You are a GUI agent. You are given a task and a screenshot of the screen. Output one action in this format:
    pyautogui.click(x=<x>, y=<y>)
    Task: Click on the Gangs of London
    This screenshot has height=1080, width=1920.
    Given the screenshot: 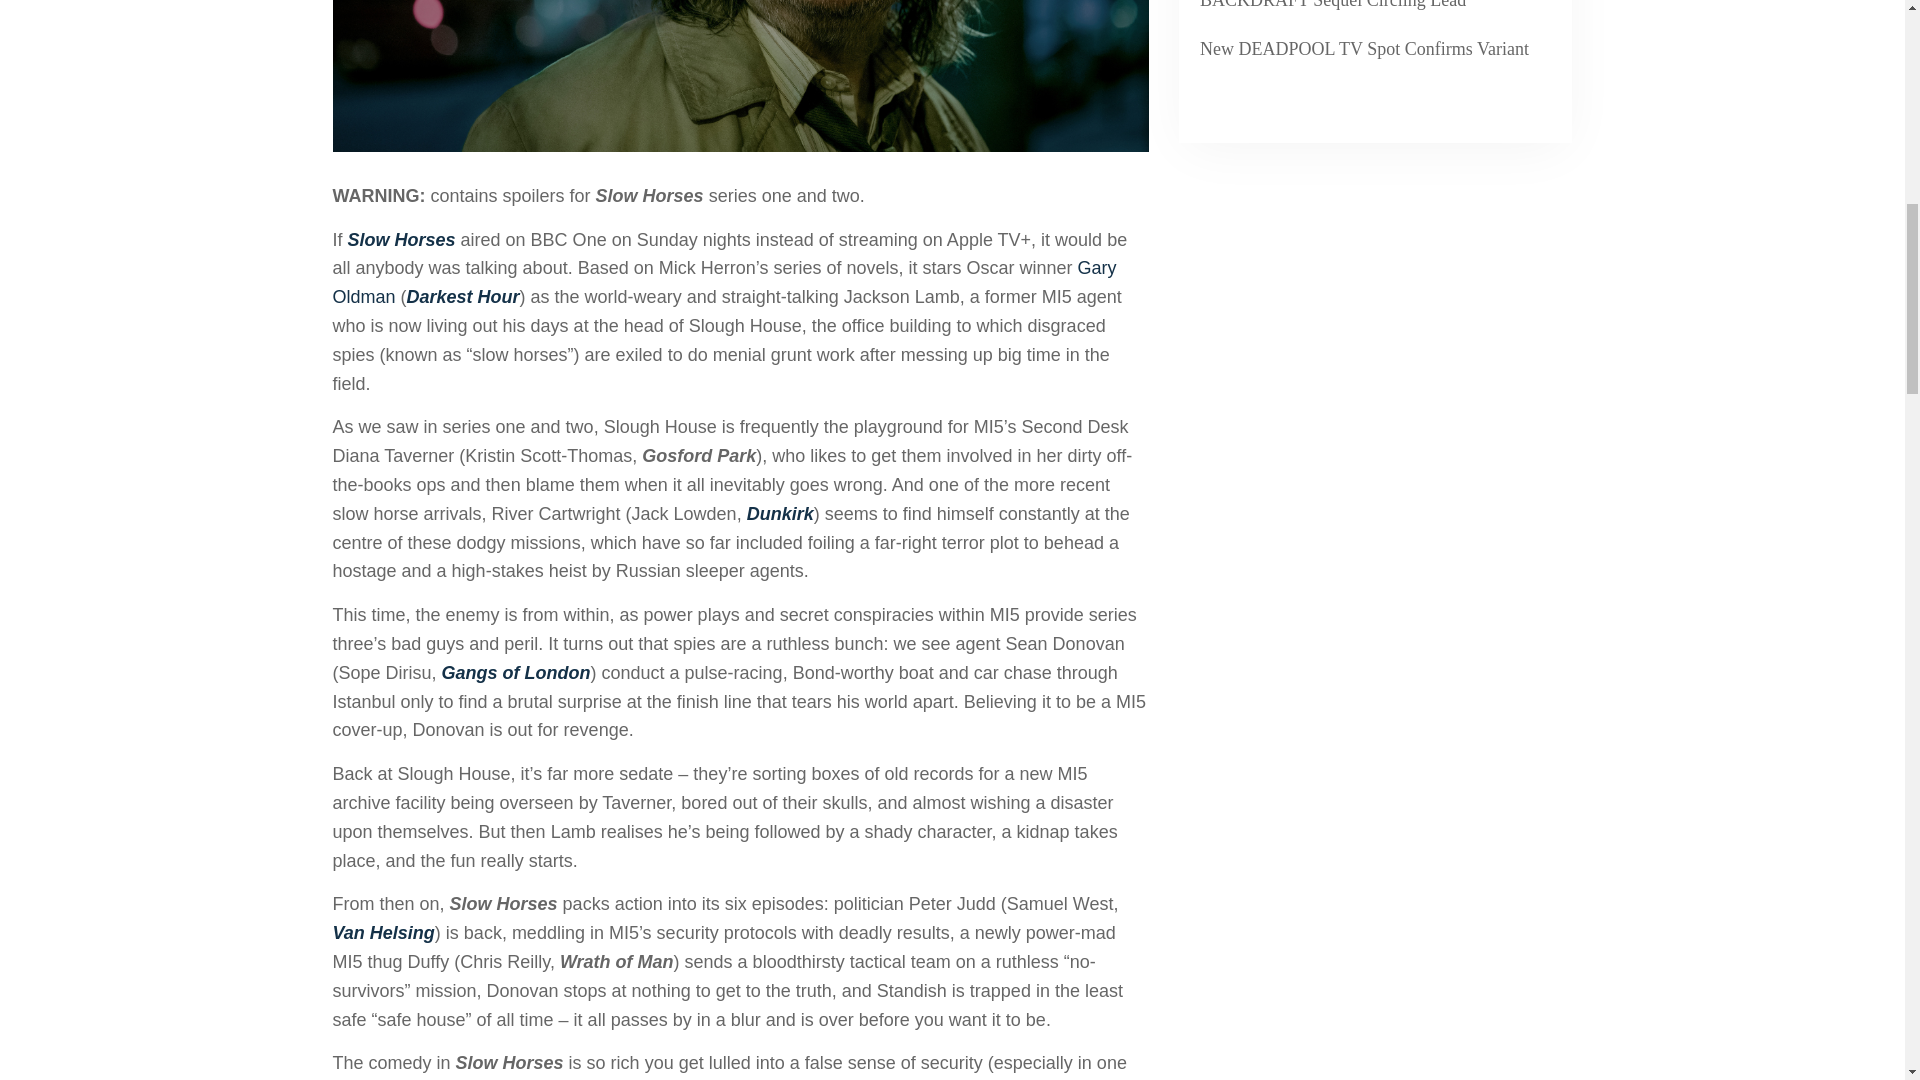 What is the action you would take?
    pyautogui.click(x=516, y=672)
    